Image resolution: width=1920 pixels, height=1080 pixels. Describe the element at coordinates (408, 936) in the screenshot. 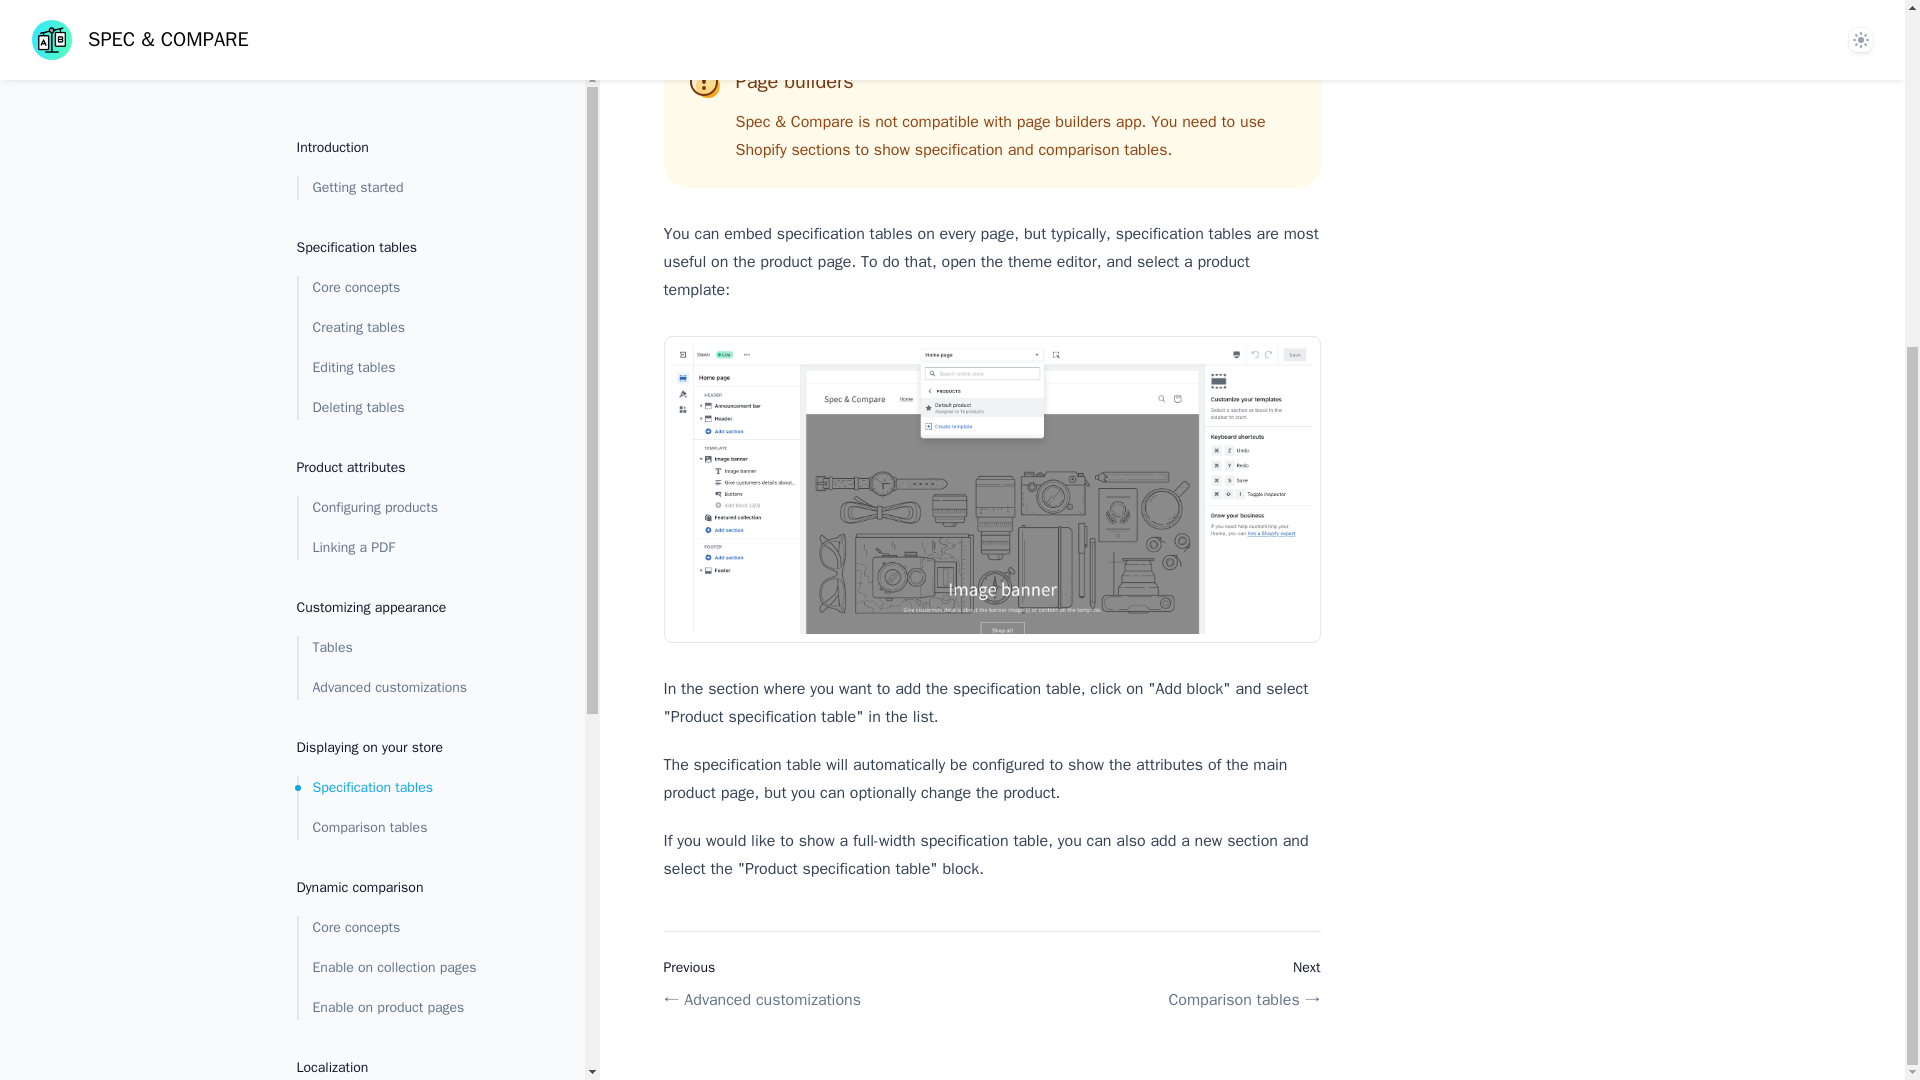

I see `Creating custom tables` at that location.